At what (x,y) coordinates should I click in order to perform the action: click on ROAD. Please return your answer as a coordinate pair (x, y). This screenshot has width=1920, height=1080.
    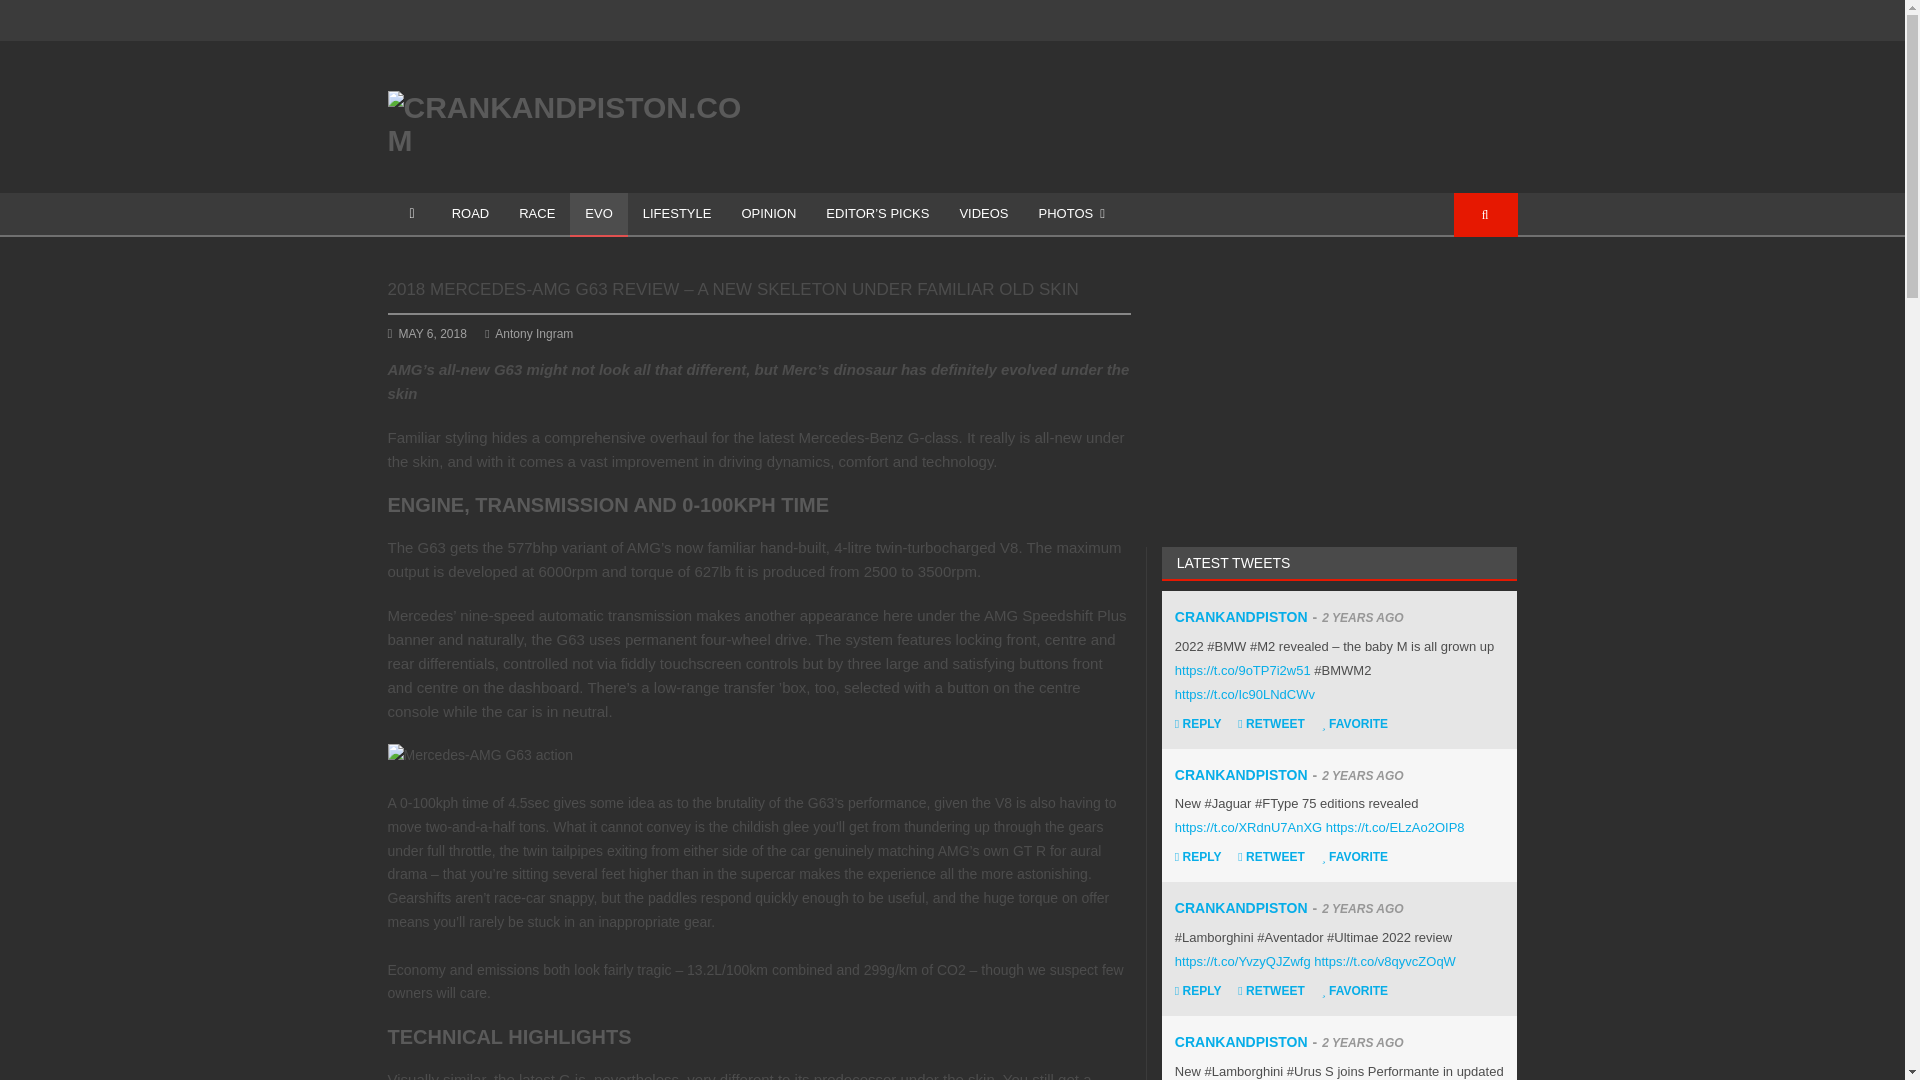
    Looking at the image, I should click on (470, 214).